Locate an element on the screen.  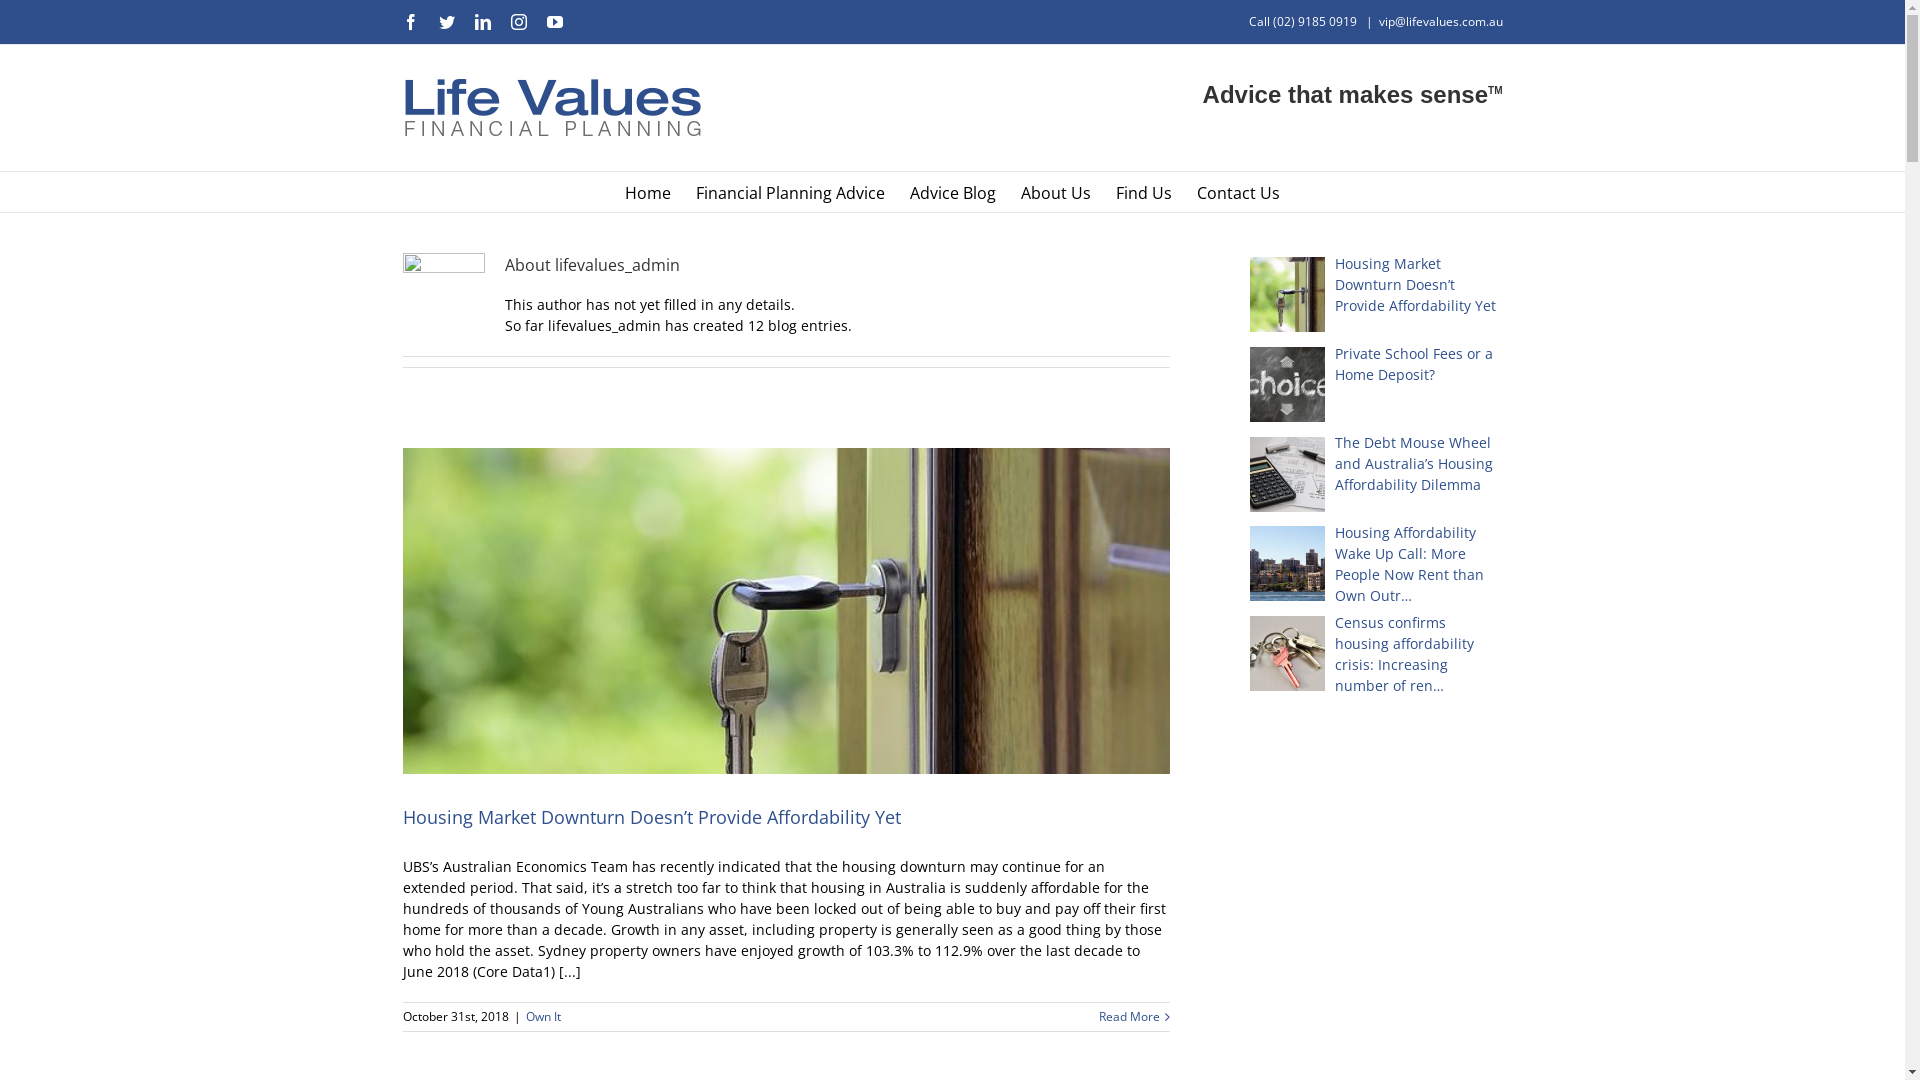
Advice Blog is located at coordinates (953, 192).